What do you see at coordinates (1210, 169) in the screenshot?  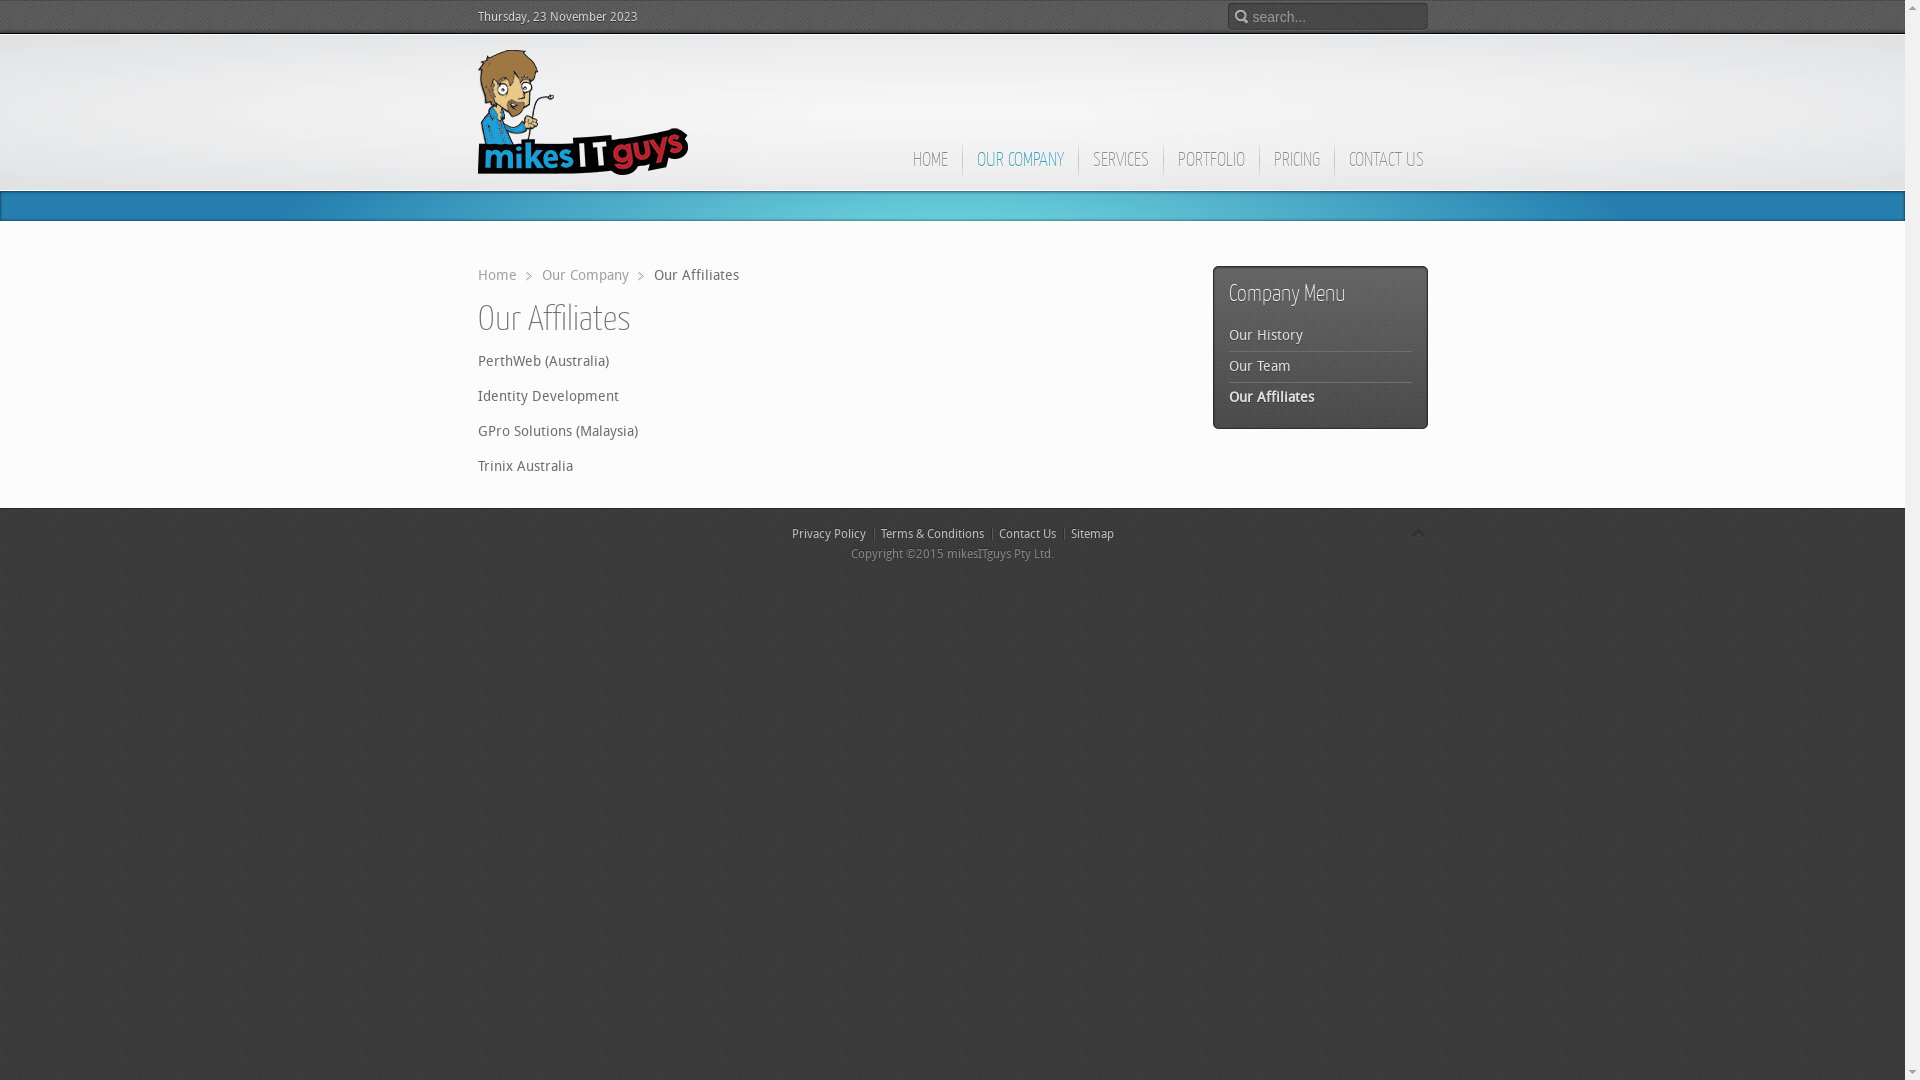 I see `PORTFOLIO` at bounding box center [1210, 169].